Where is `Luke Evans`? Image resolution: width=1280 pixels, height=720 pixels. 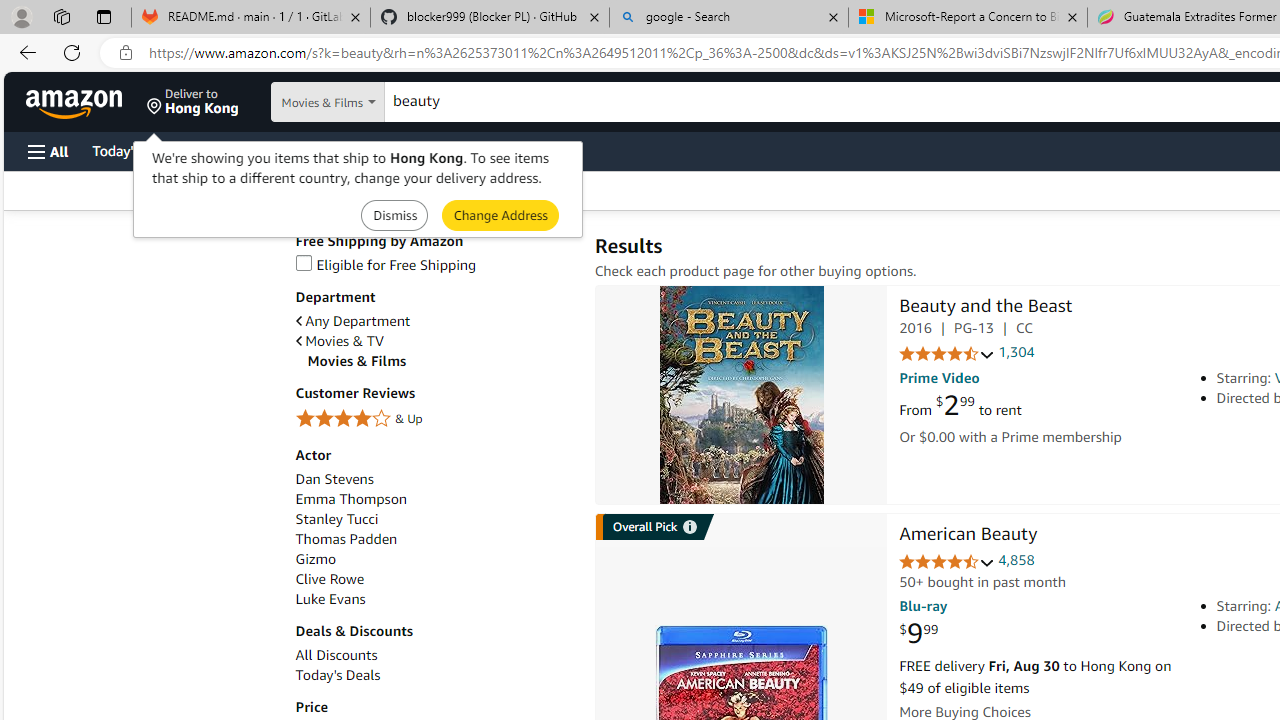 Luke Evans is located at coordinates (330, 599).